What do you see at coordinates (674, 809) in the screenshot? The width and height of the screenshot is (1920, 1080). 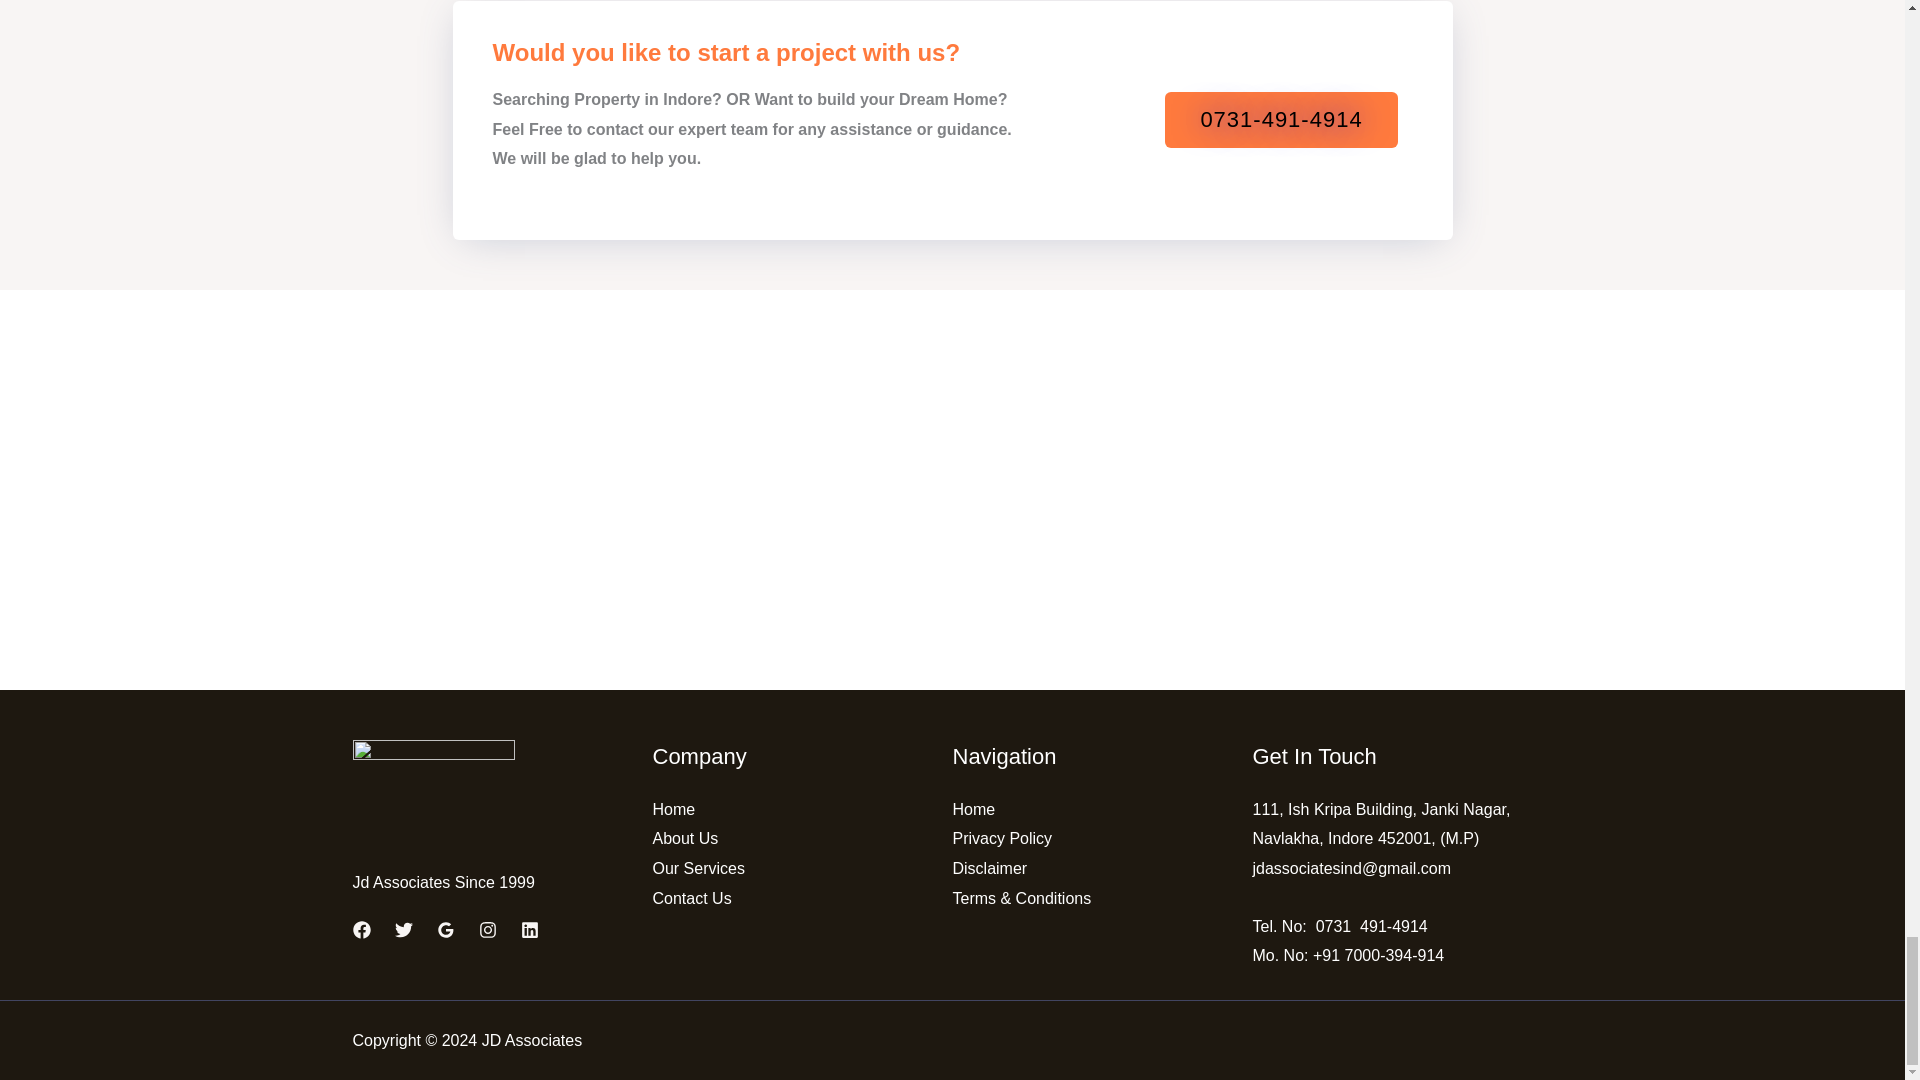 I see `Home` at bounding box center [674, 809].